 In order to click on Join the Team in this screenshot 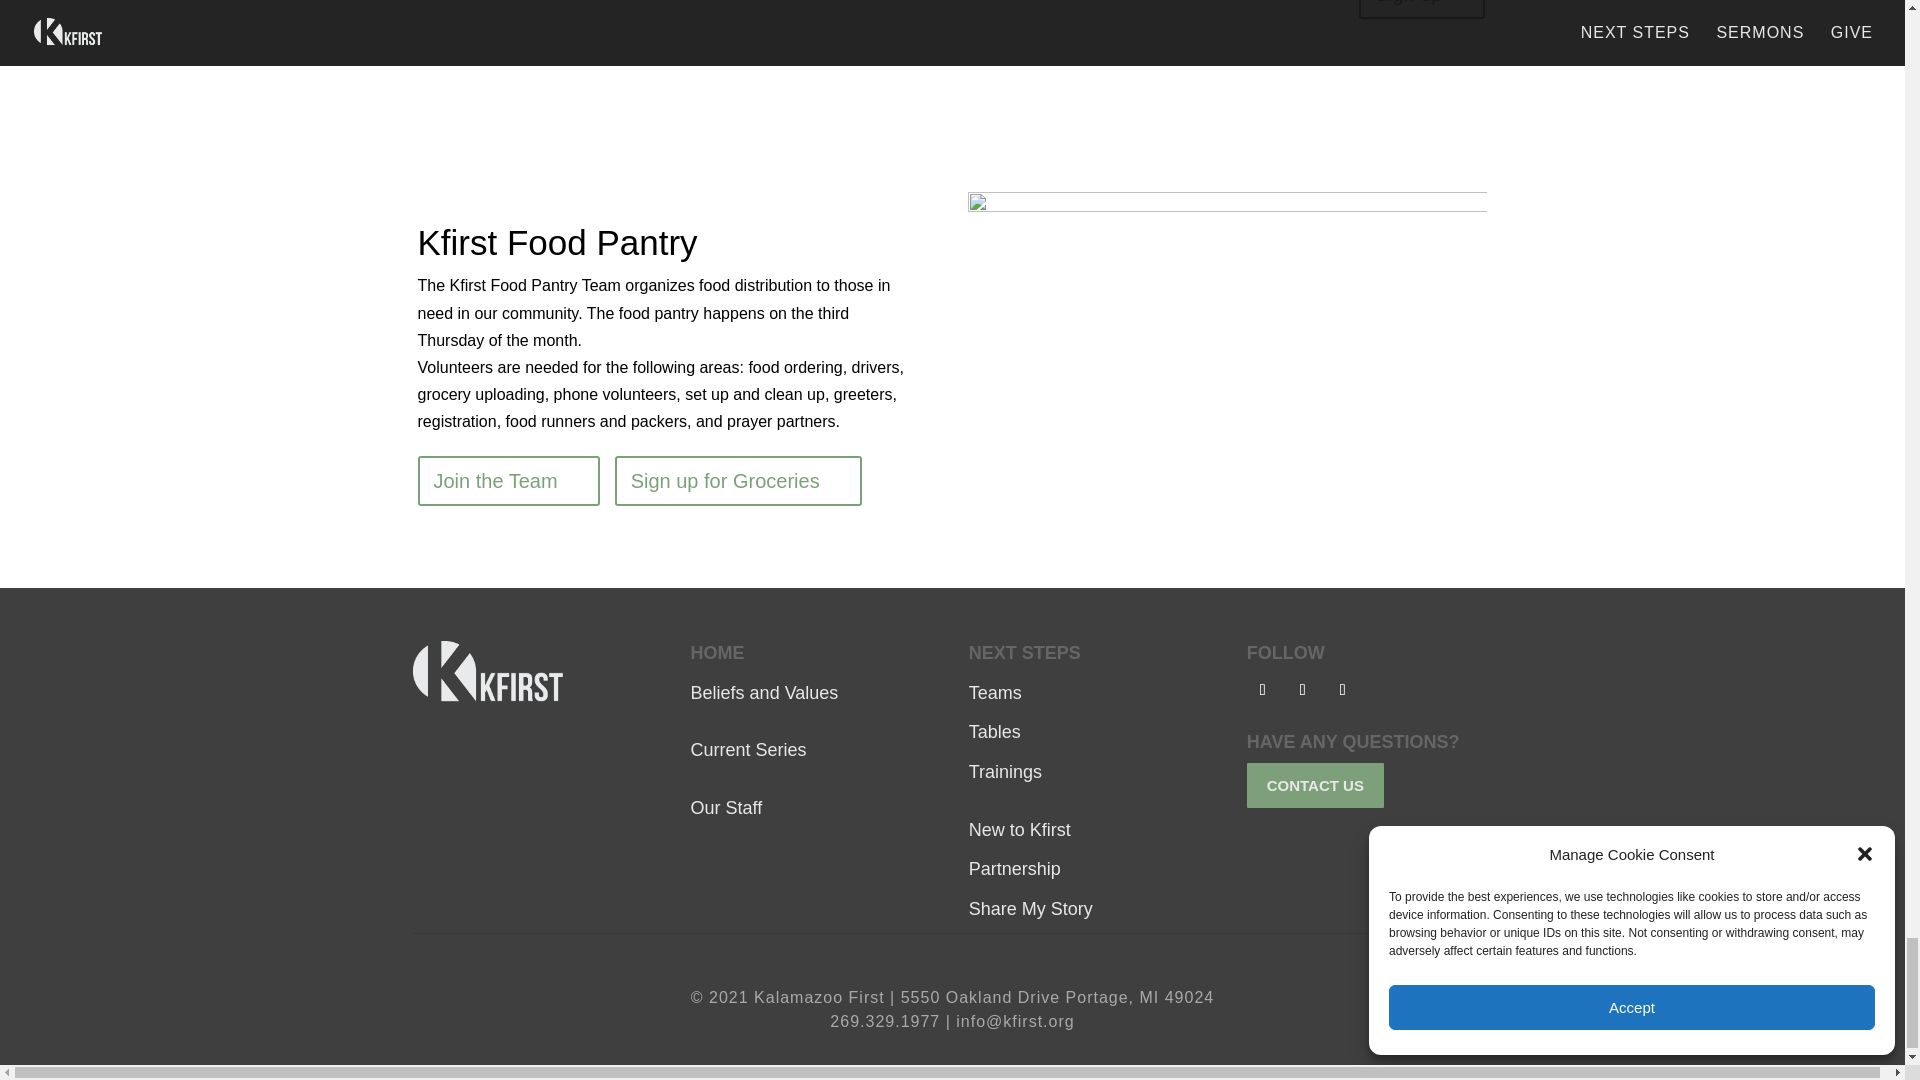, I will do `click(508, 480)`.